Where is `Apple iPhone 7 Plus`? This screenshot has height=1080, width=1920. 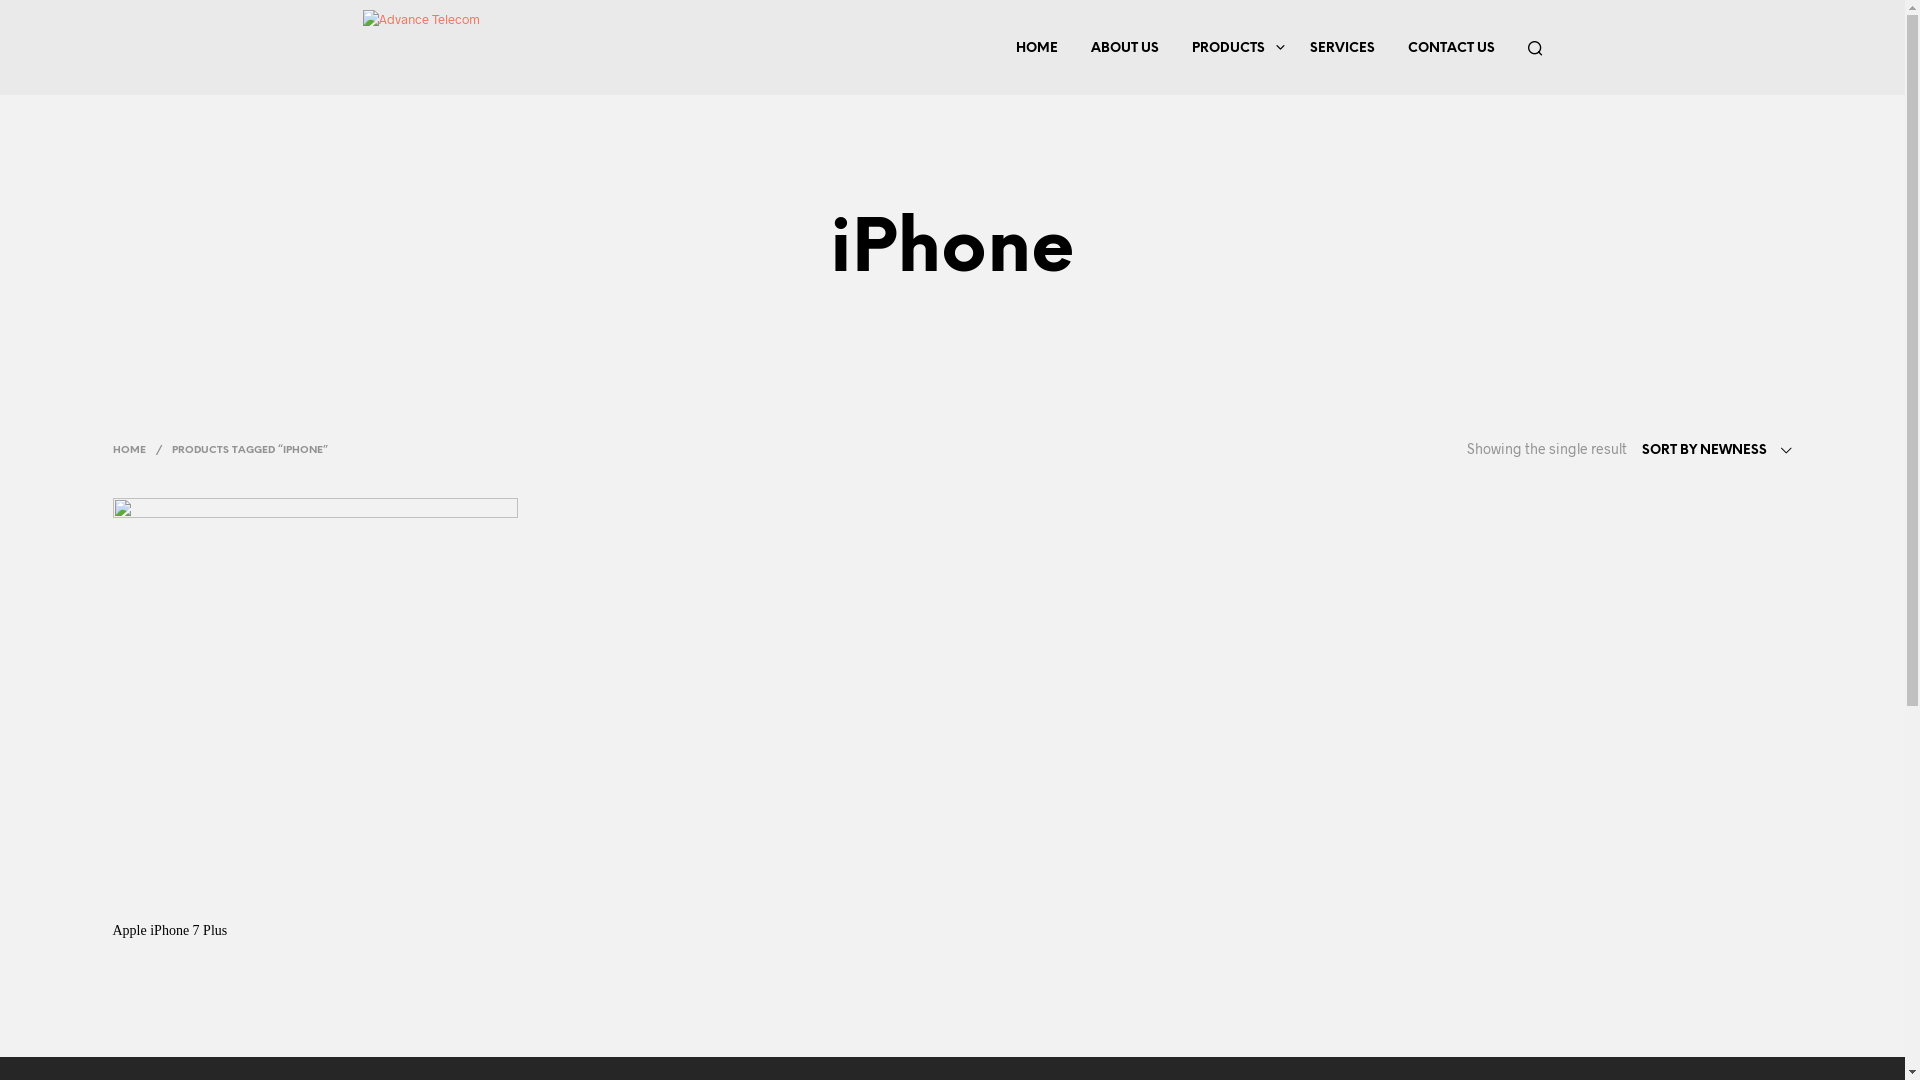
Apple iPhone 7 Plus is located at coordinates (170, 930).